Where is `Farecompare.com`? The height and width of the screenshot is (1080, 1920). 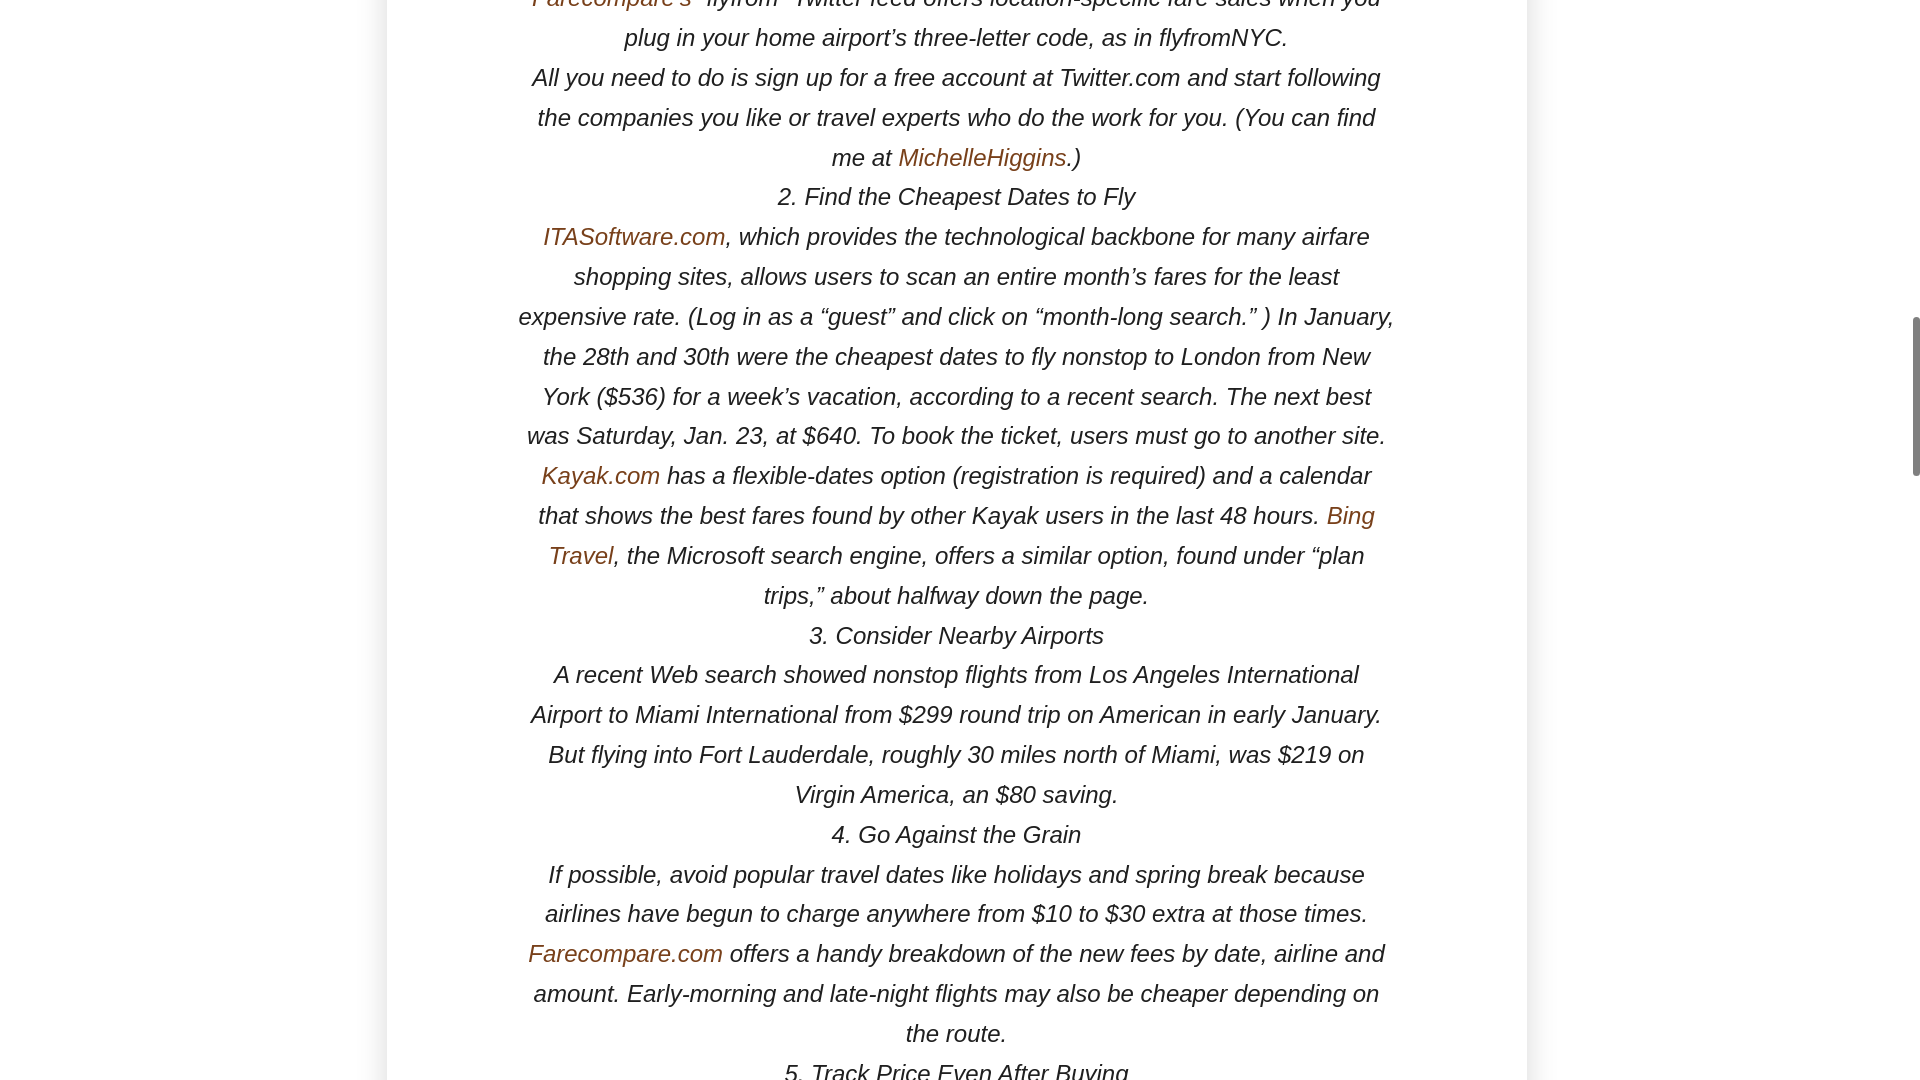 Farecompare.com is located at coordinates (626, 952).